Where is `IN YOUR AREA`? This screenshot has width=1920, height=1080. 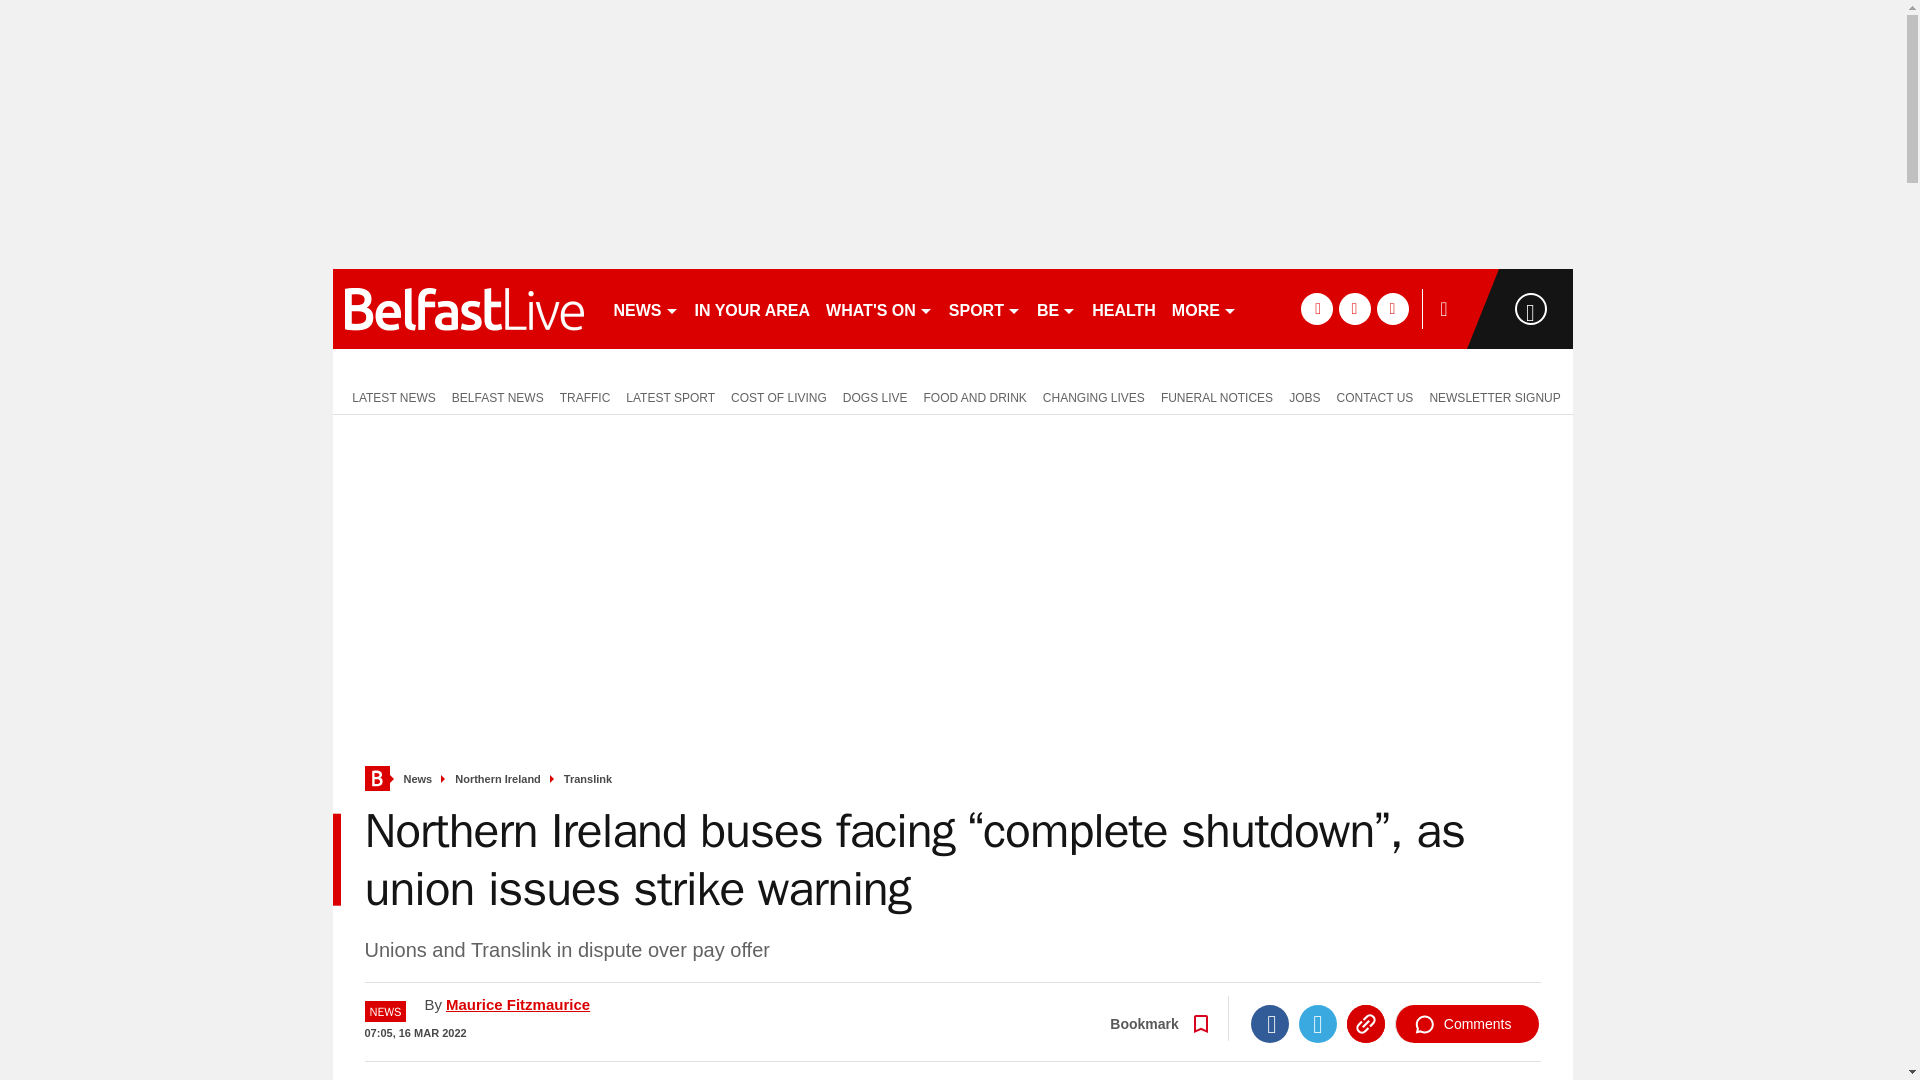 IN YOUR AREA is located at coordinates (751, 308).